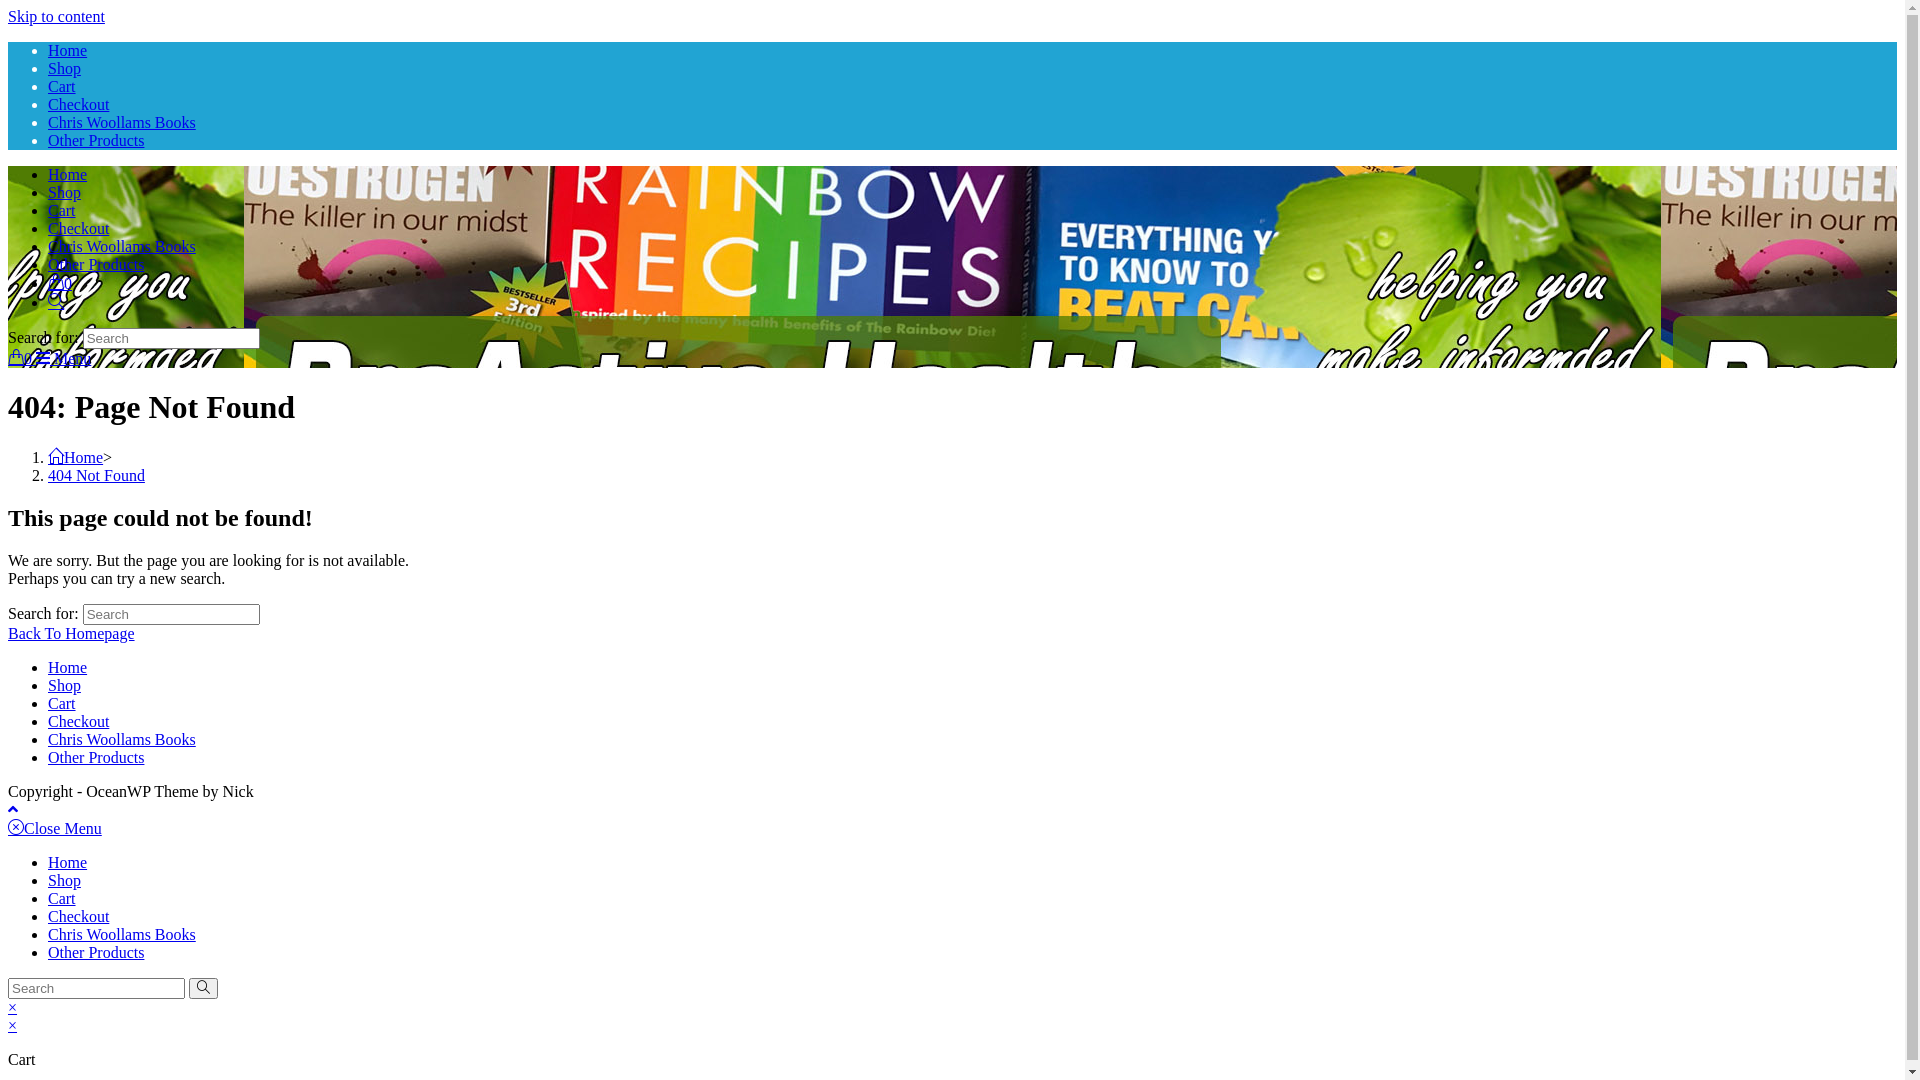 This screenshot has width=1920, height=1080. I want to click on Chris Woollams Books, so click(122, 739).